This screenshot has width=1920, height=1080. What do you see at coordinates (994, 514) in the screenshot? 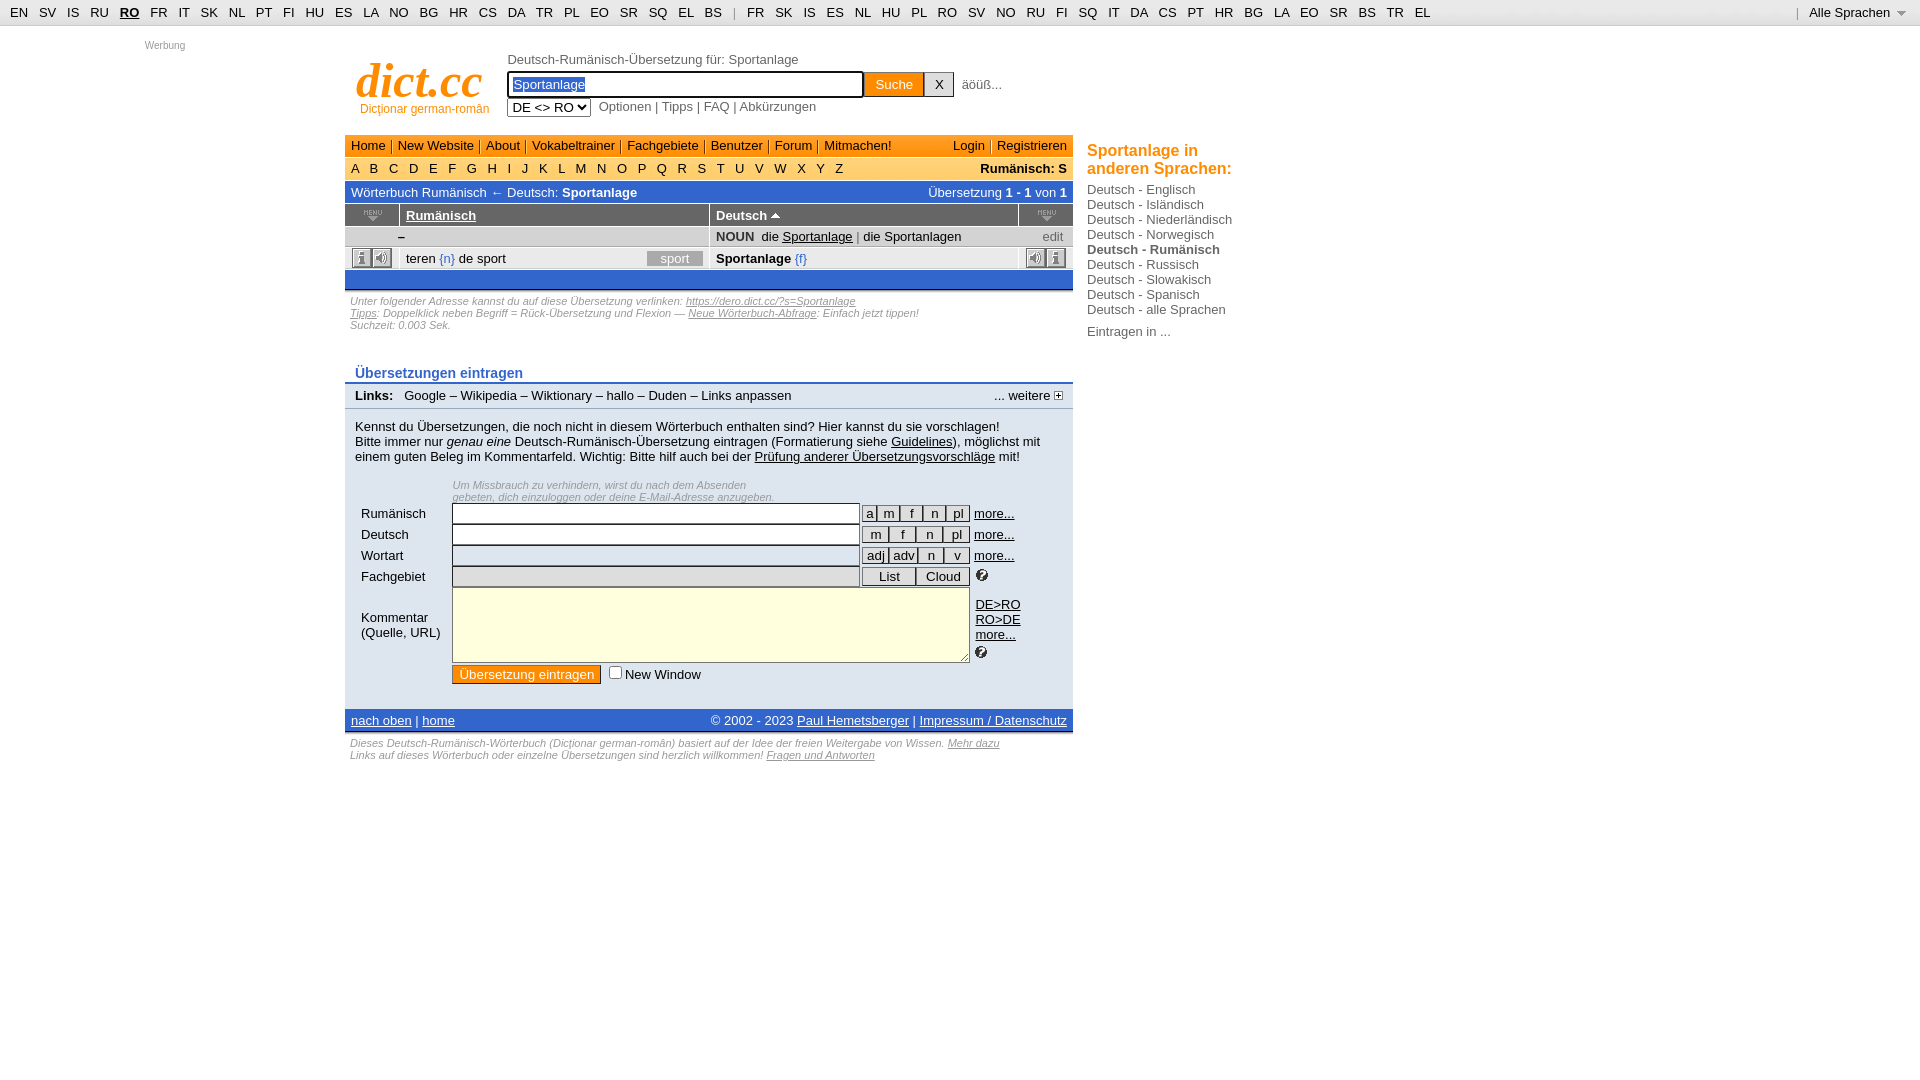
I see `more...` at bounding box center [994, 514].